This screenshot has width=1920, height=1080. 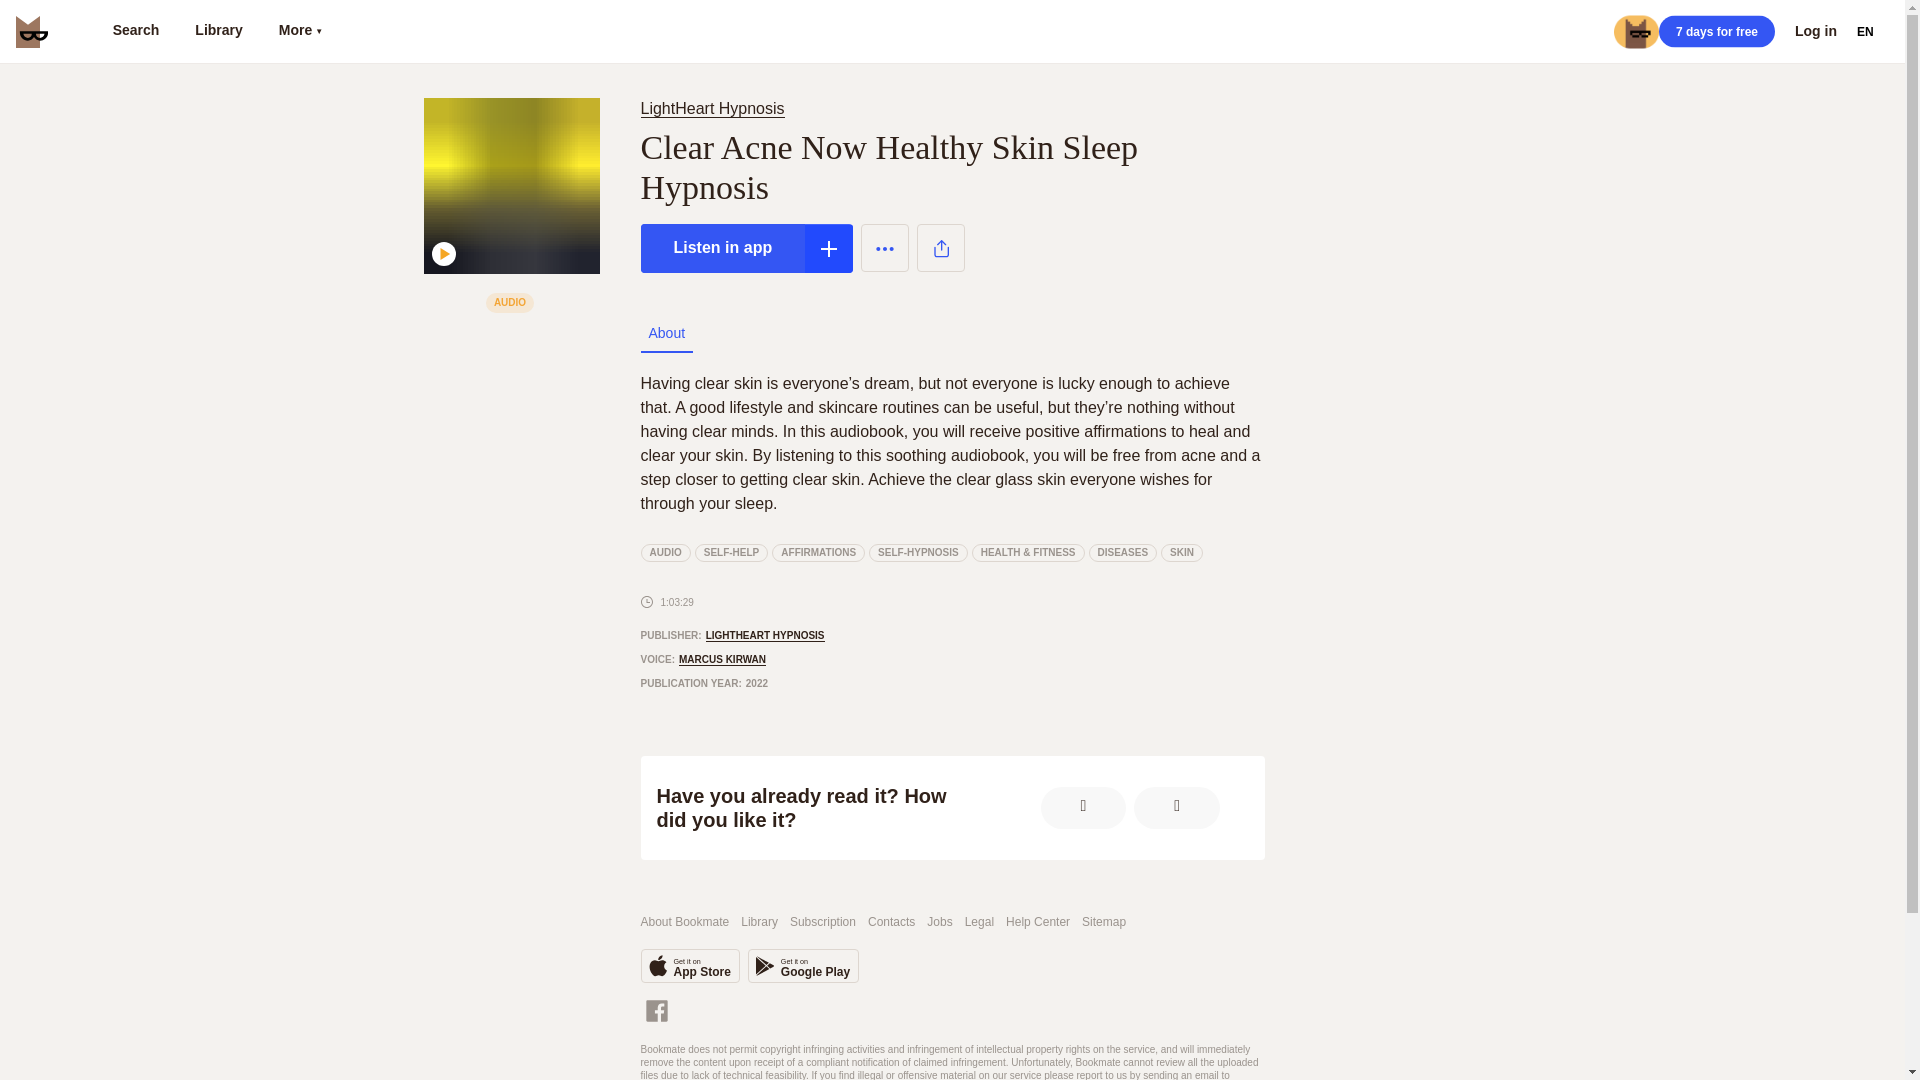 I want to click on Sitemap, so click(x=689, y=966).